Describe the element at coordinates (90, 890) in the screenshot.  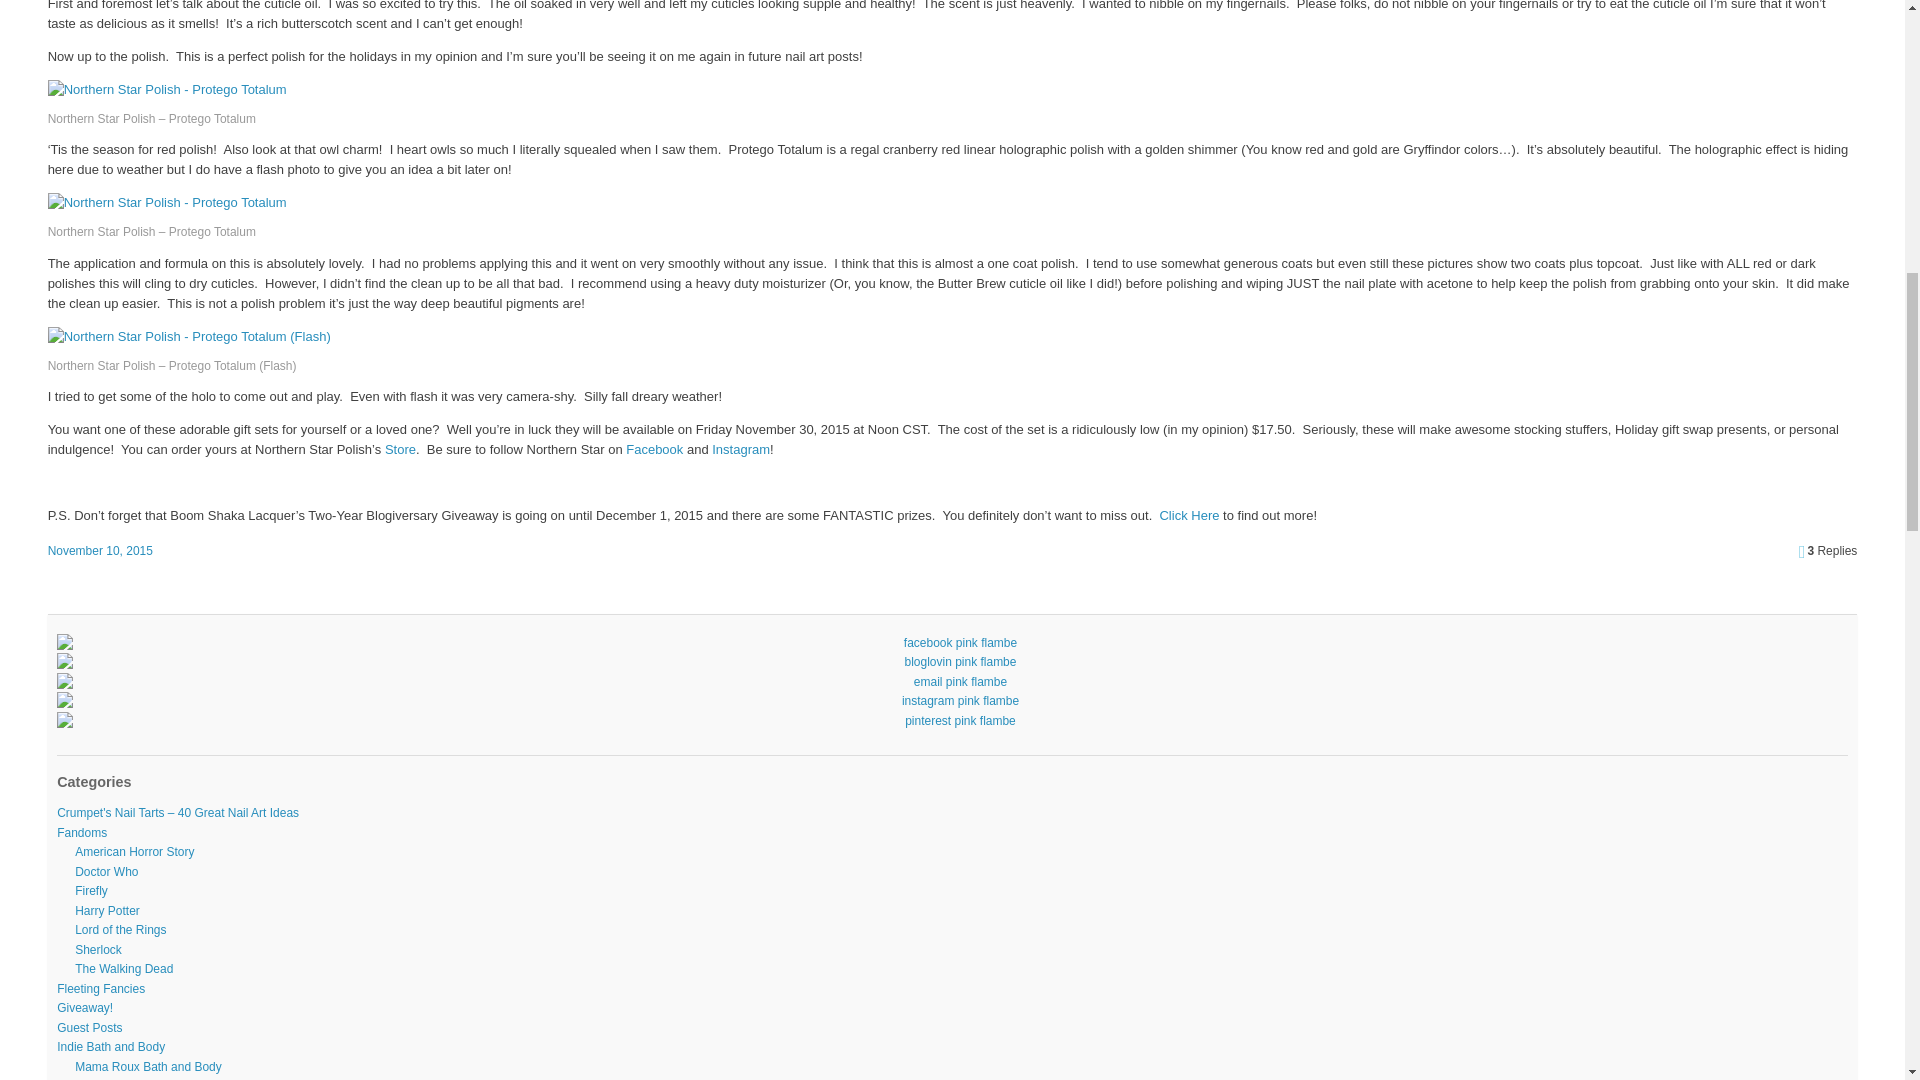
I see `Firefly` at that location.